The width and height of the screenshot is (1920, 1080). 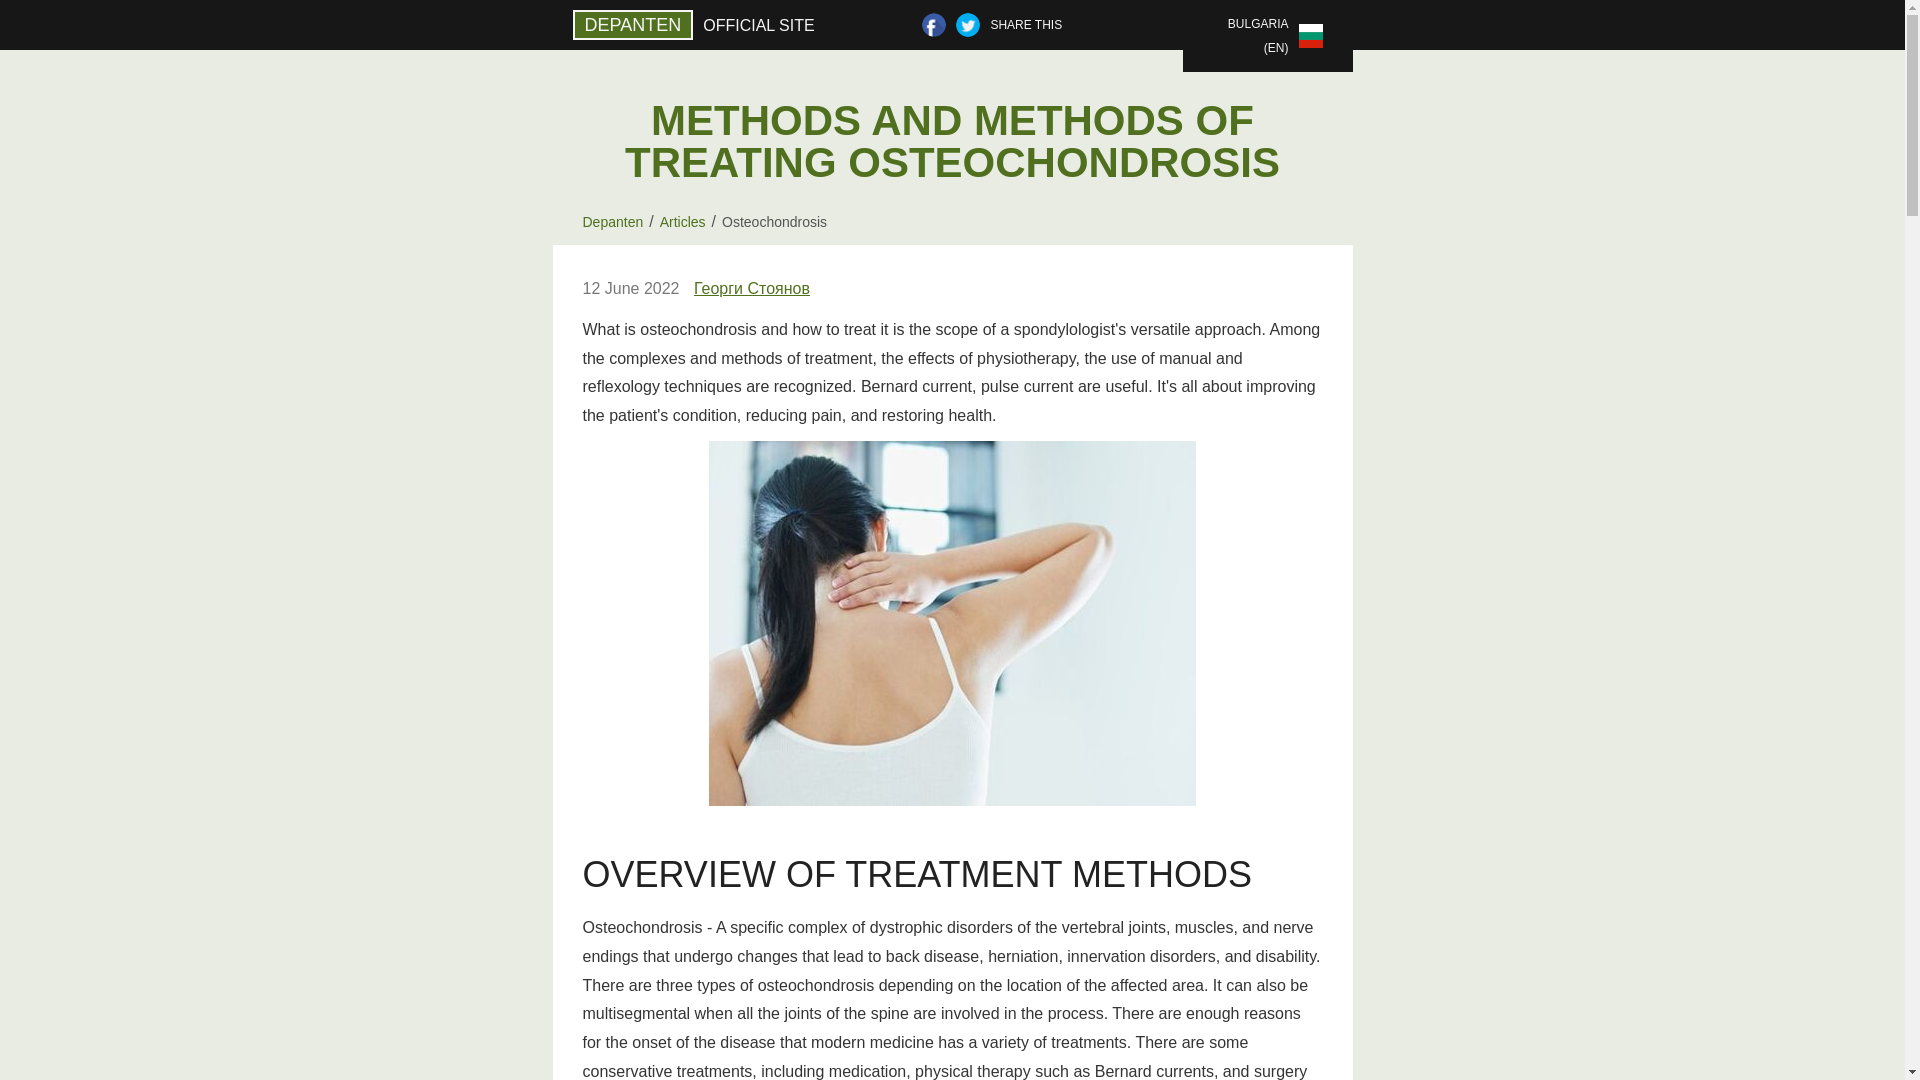 I want to click on Osteochondrosis, so click(x=774, y=222).